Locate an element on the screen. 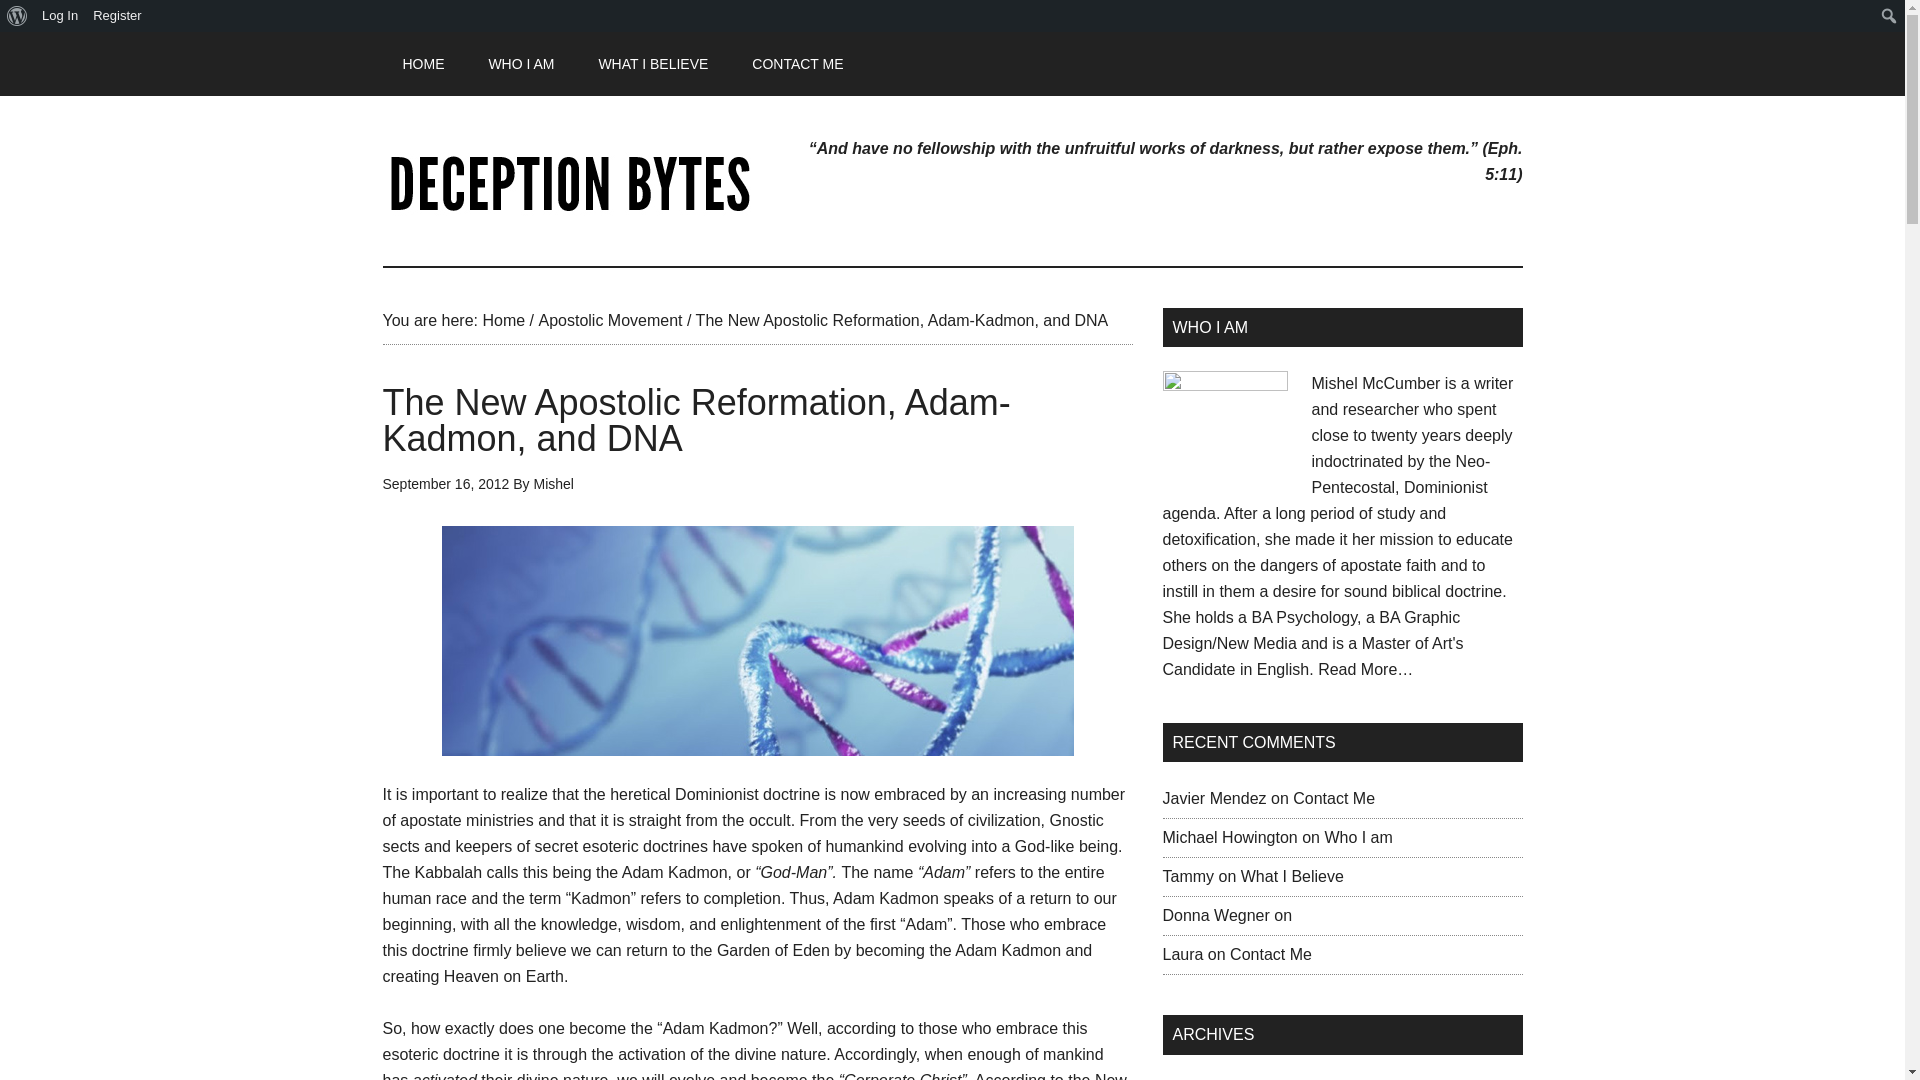 Image resolution: width=1920 pixels, height=1080 pixels. Who I am is located at coordinates (1358, 837).